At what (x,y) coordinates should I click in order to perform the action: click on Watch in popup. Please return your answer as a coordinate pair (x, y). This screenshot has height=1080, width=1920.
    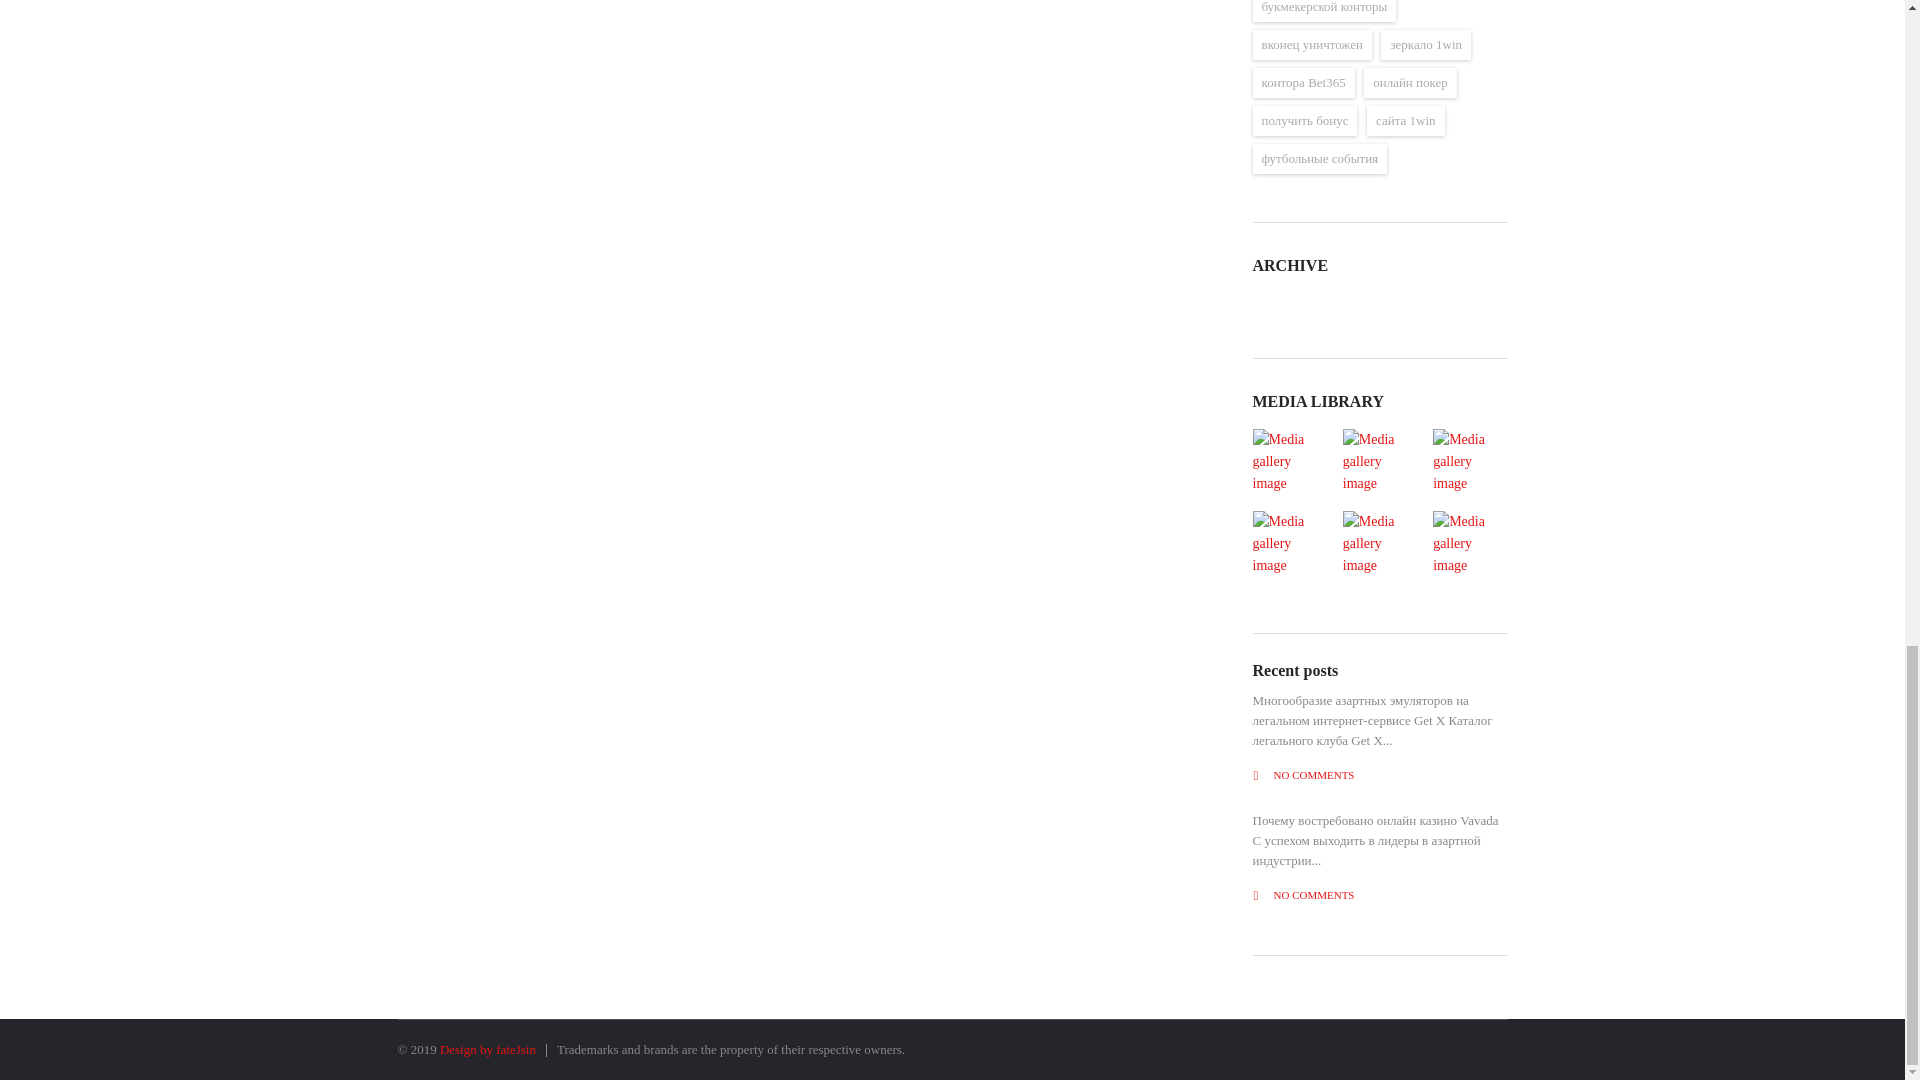
    Looking at the image, I should click on (1379, 543).